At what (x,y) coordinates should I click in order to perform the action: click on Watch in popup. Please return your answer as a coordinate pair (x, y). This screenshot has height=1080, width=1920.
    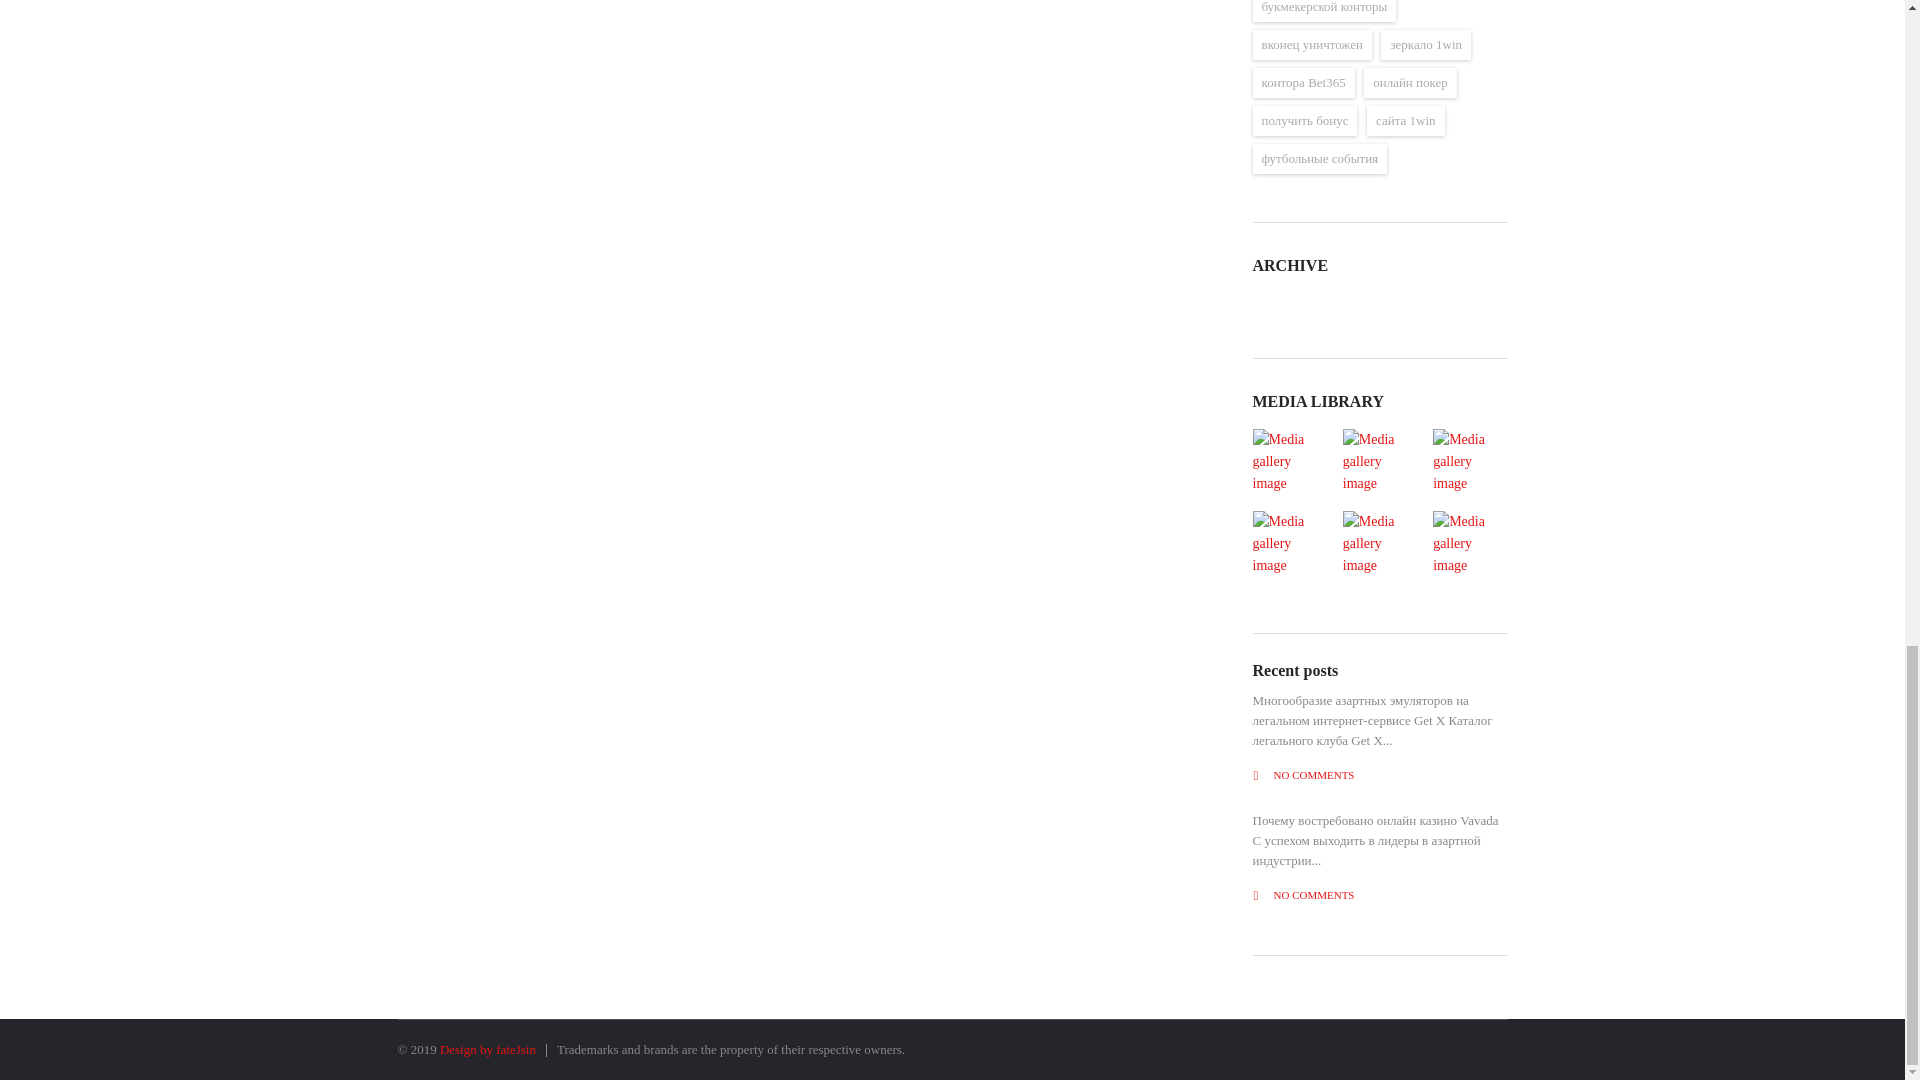
    Looking at the image, I should click on (1379, 543).